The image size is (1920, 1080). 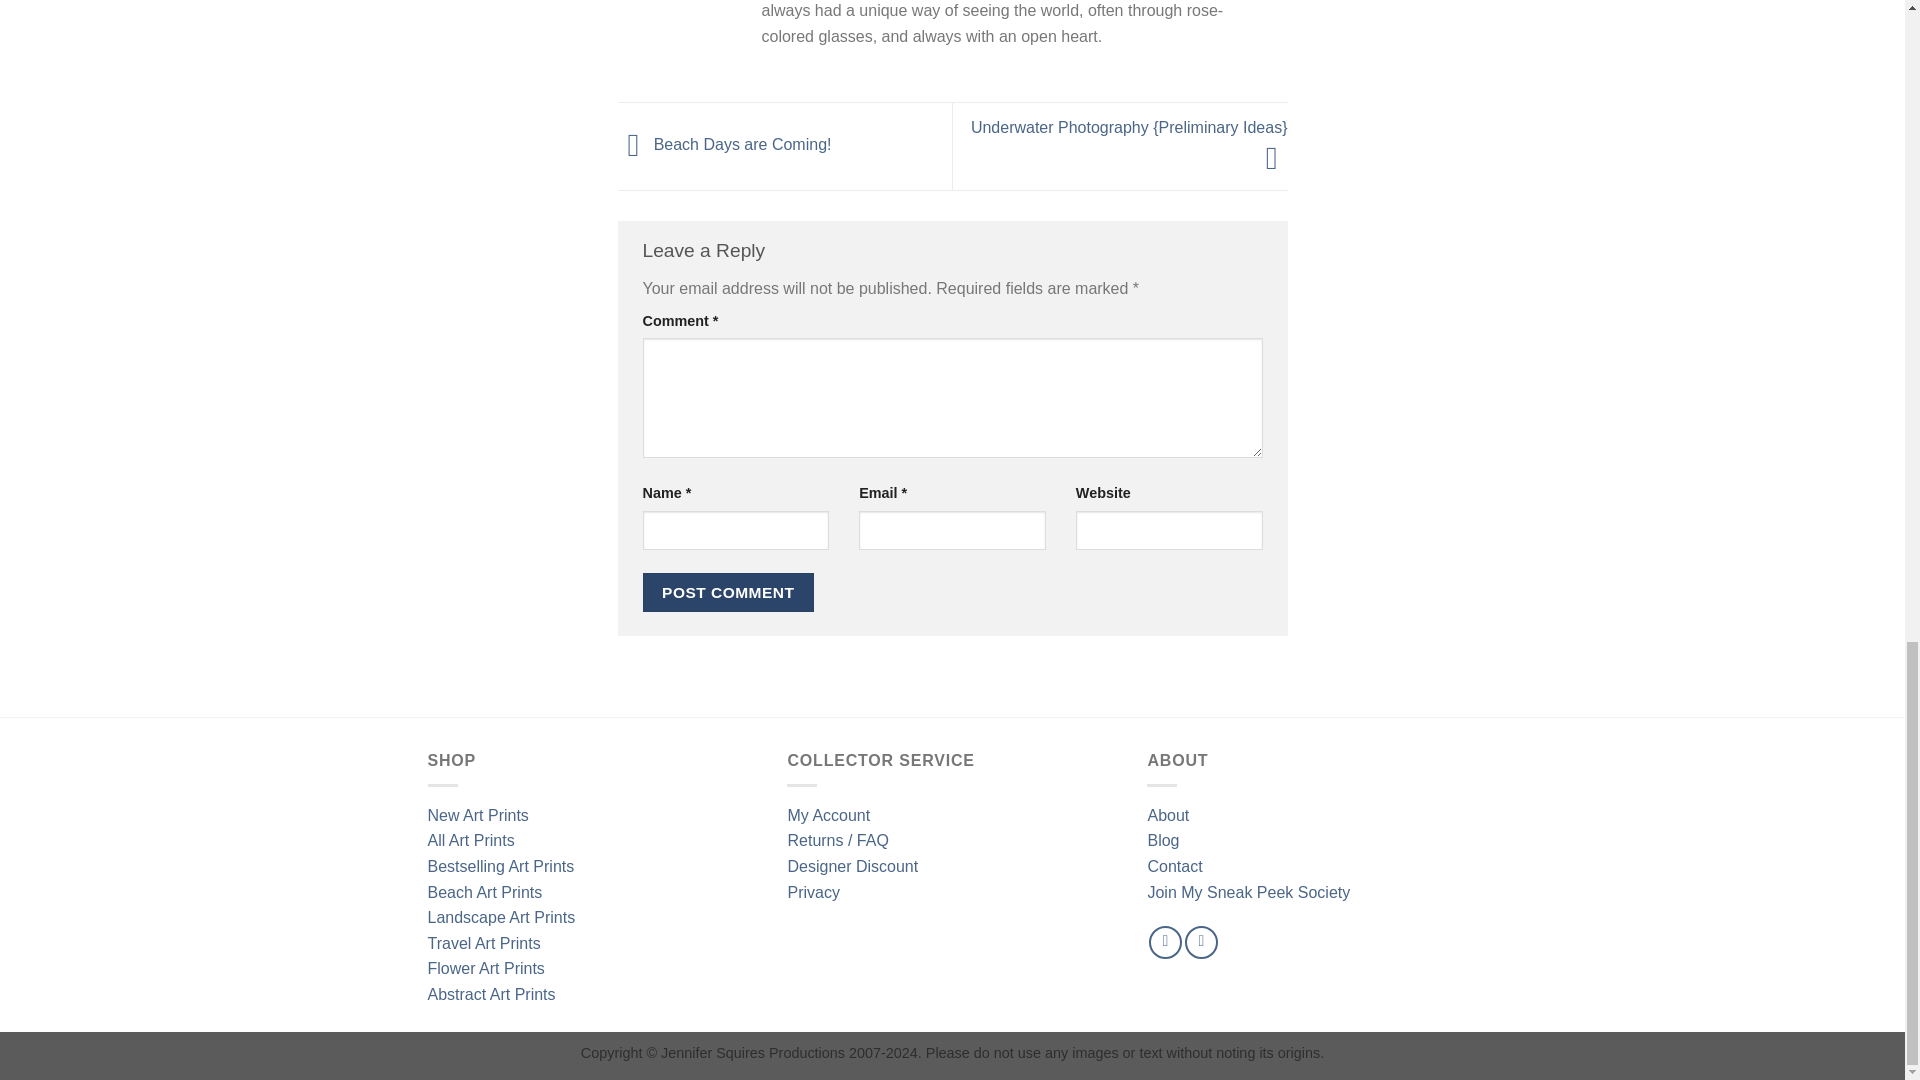 I want to click on Follow on Instagram, so click(x=1200, y=942).